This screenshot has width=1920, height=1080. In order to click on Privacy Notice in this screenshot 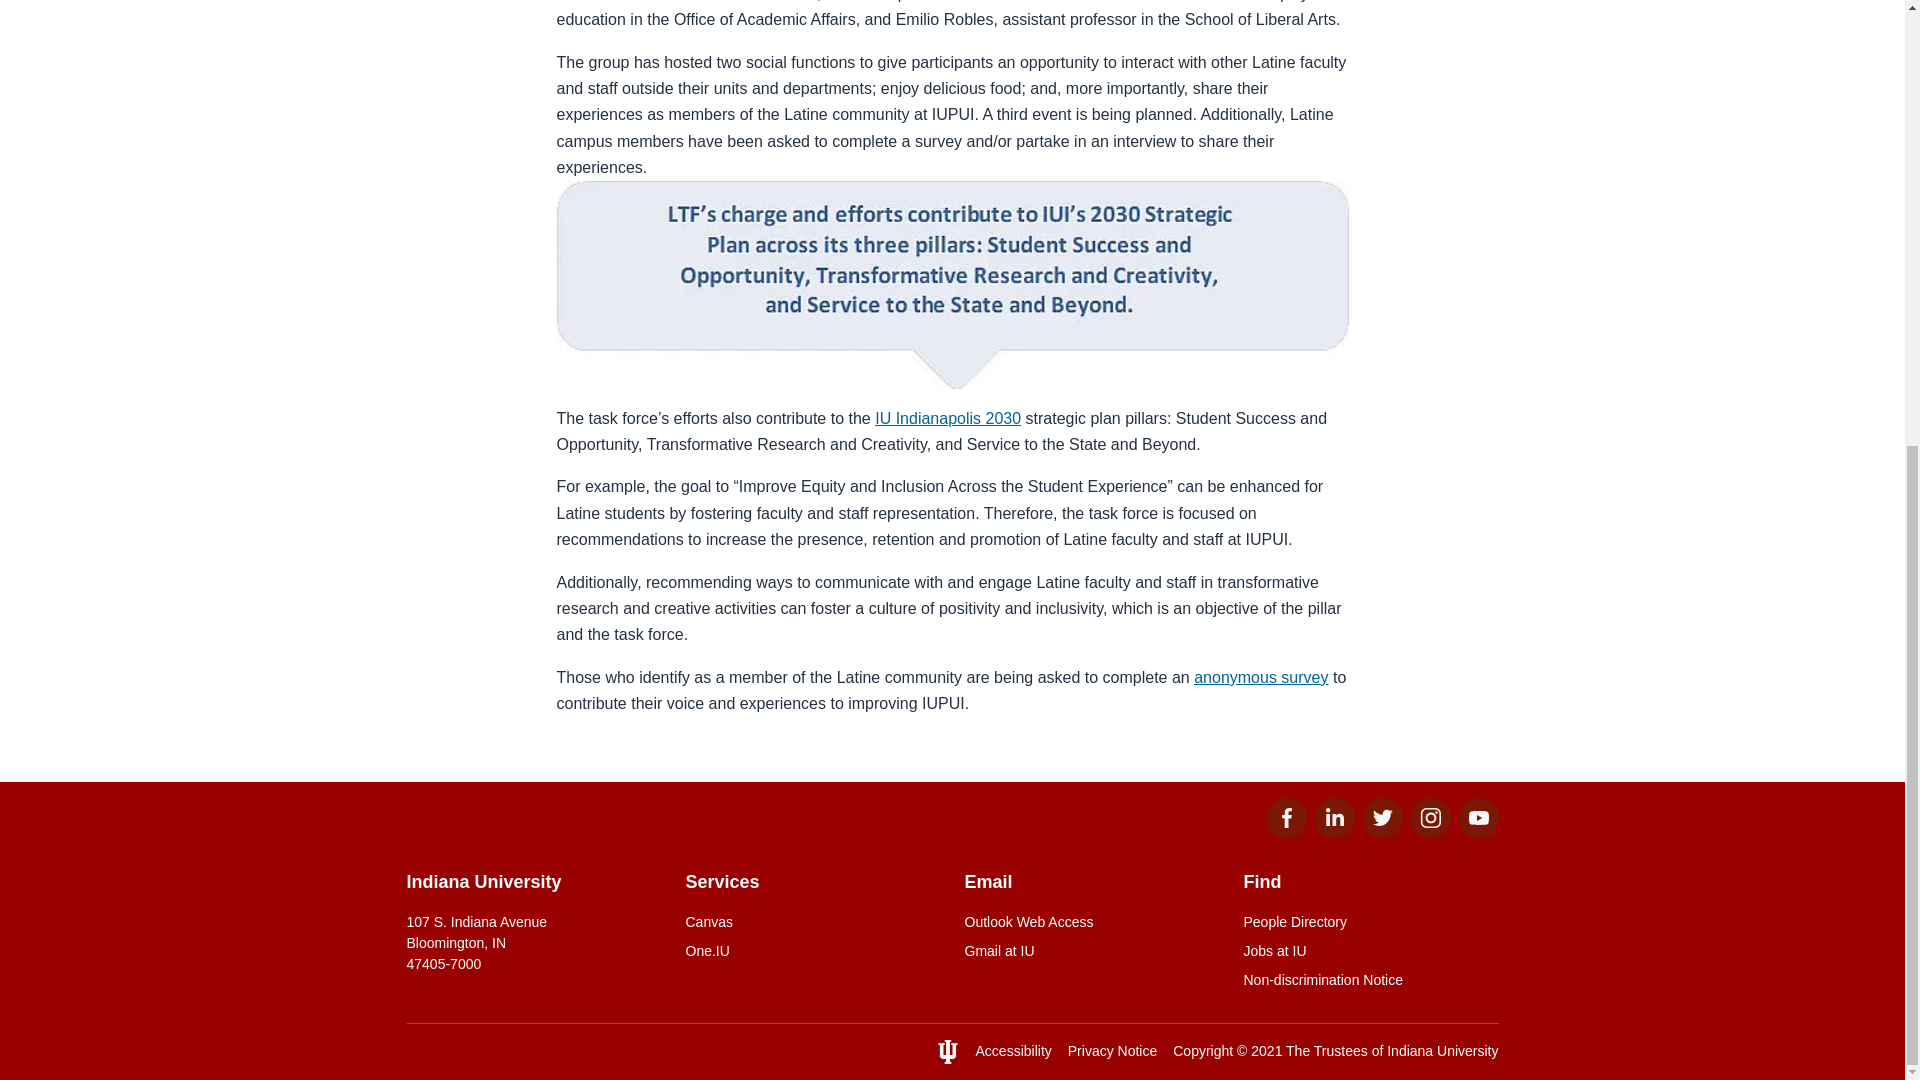, I will do `click(1112, 1051)`.